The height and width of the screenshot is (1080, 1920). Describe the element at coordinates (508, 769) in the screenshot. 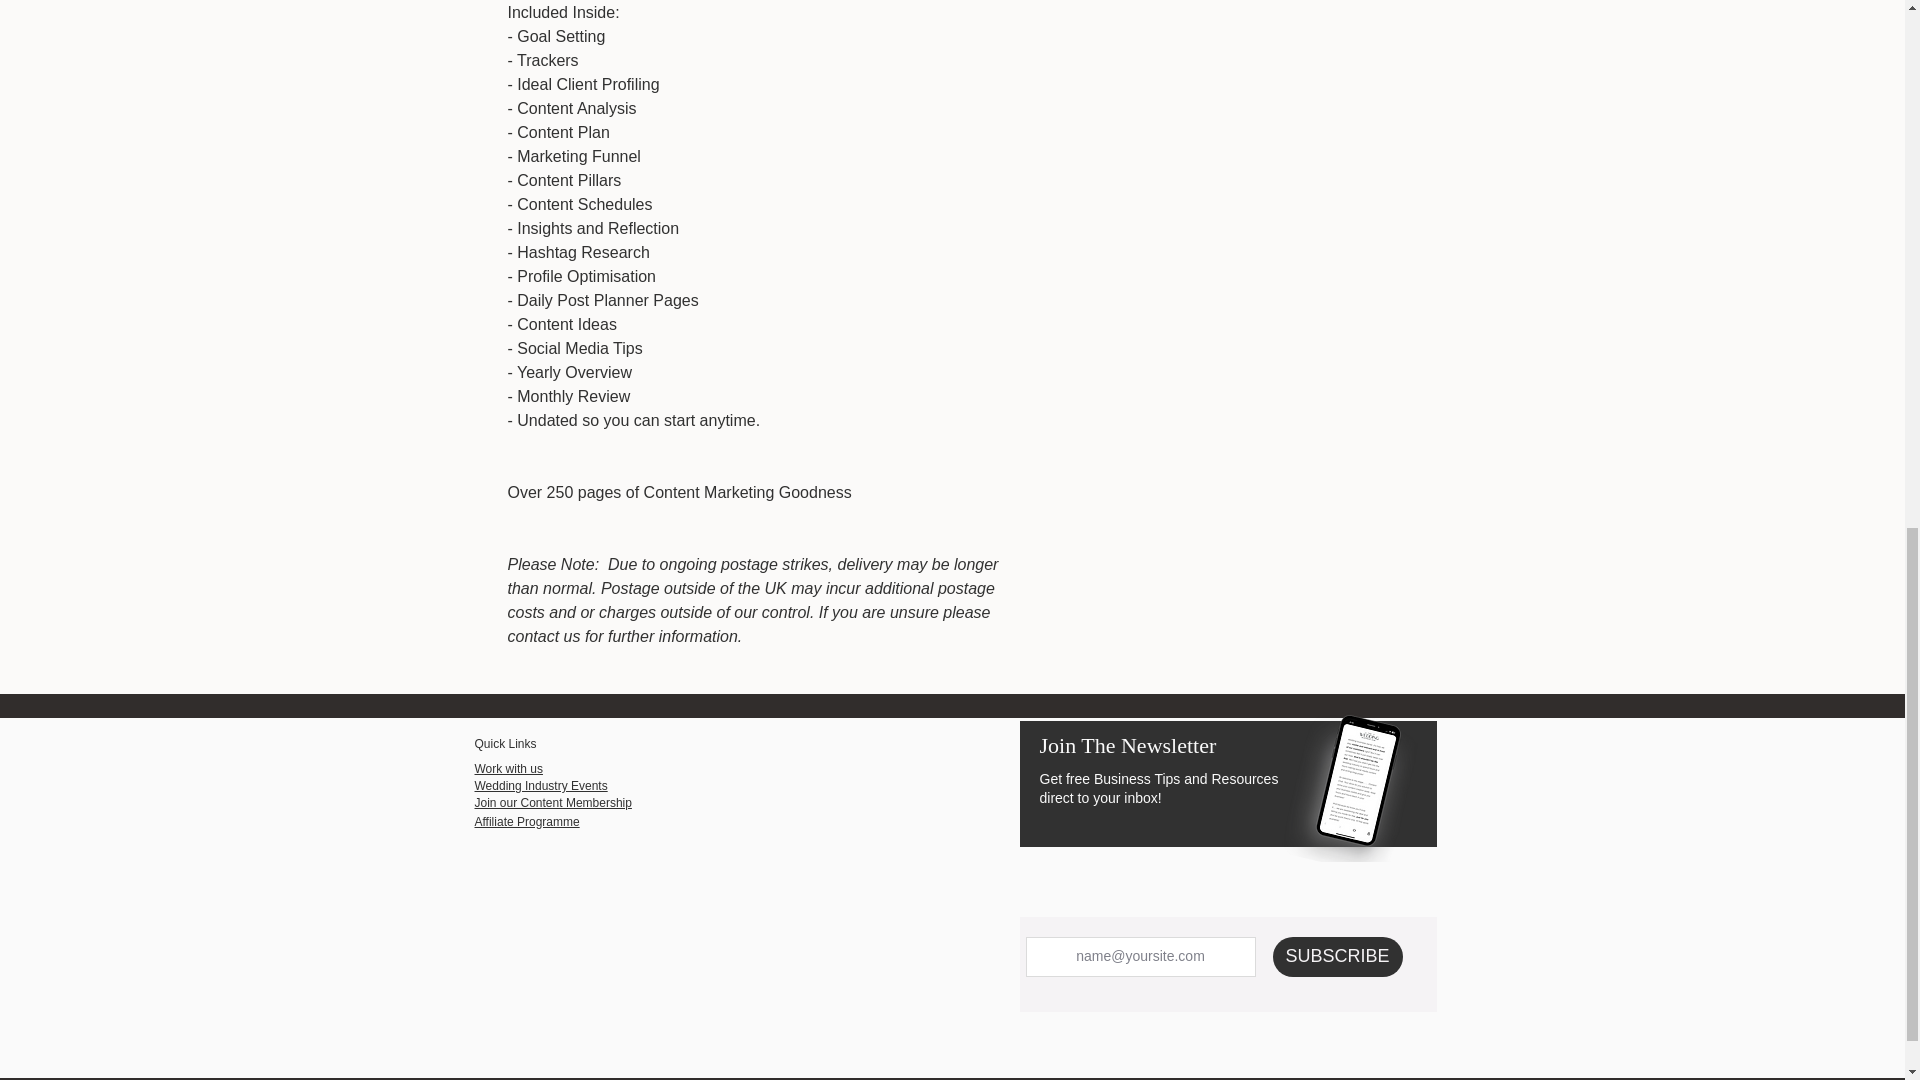

I see `Work with us` at that location.